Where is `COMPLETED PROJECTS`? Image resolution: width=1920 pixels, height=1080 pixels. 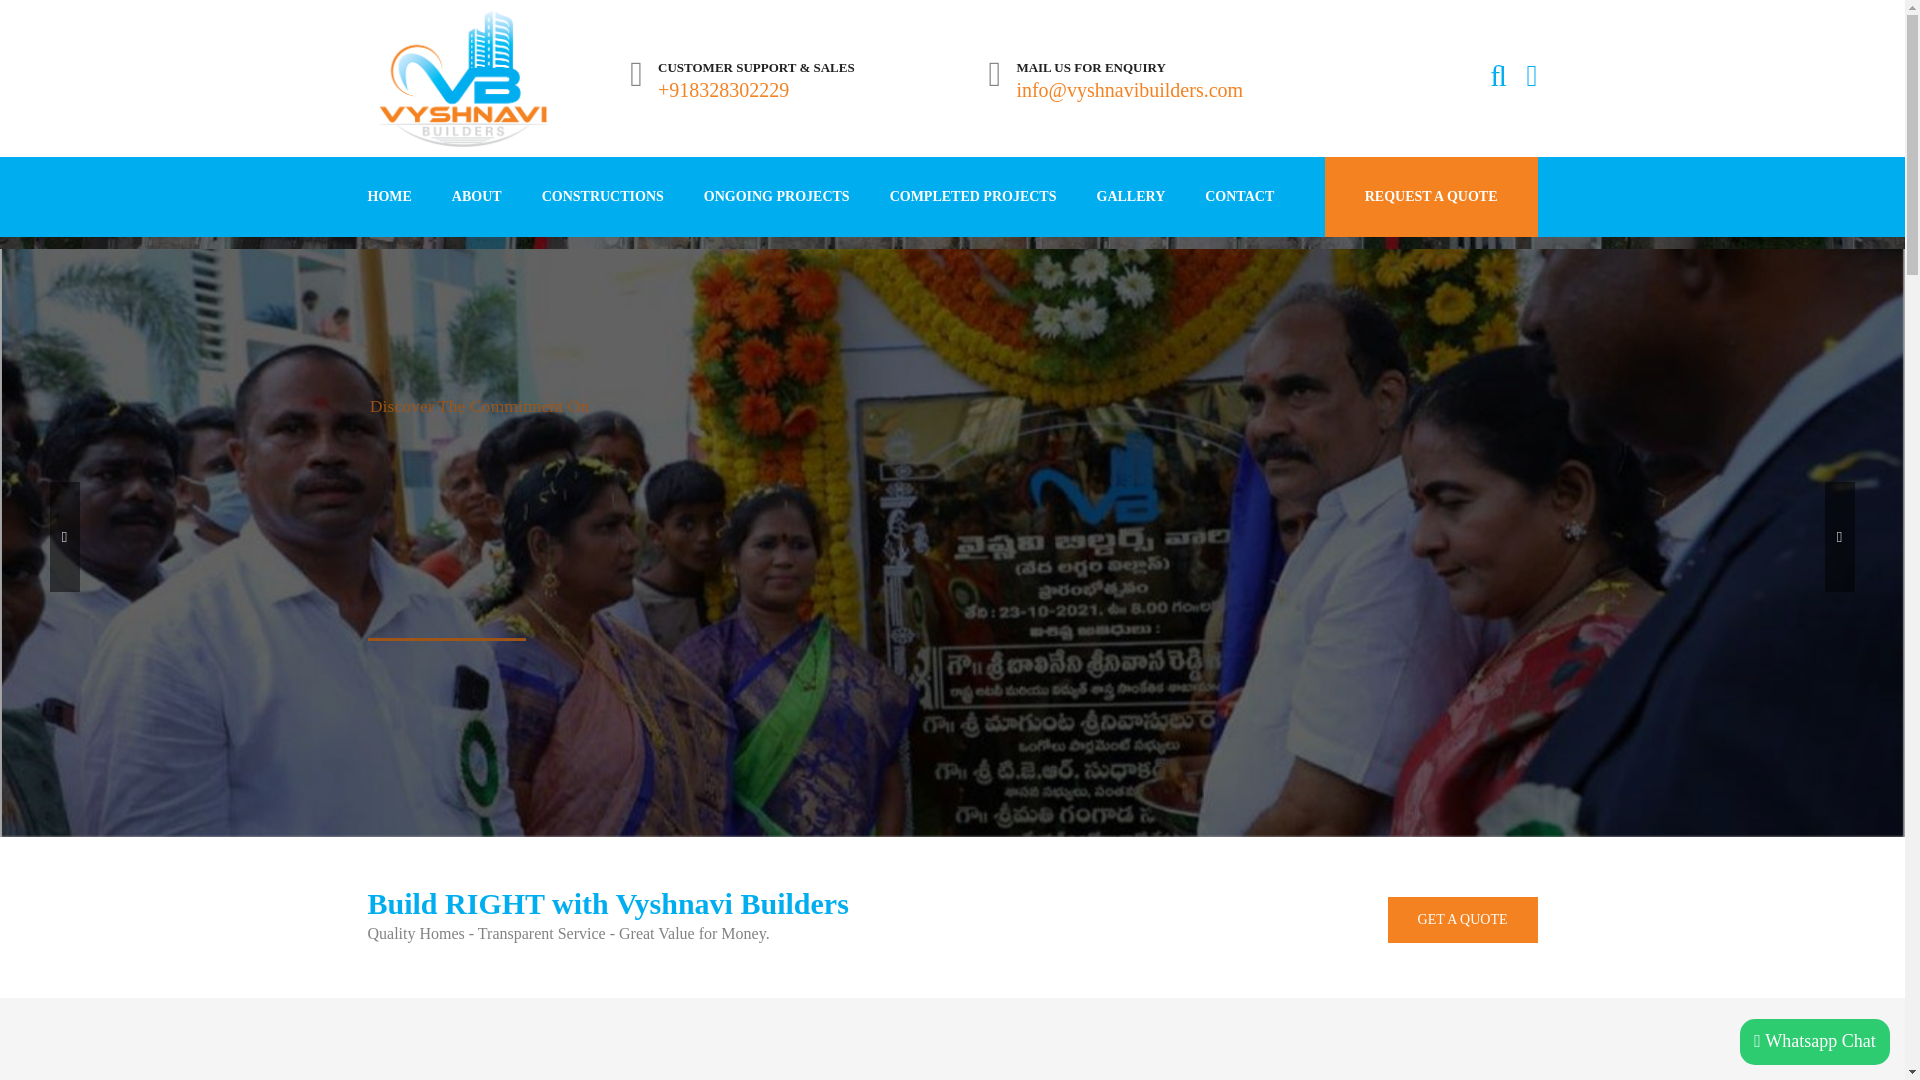
COMPLETED PROJECTS is located at coordinates (973, 196).